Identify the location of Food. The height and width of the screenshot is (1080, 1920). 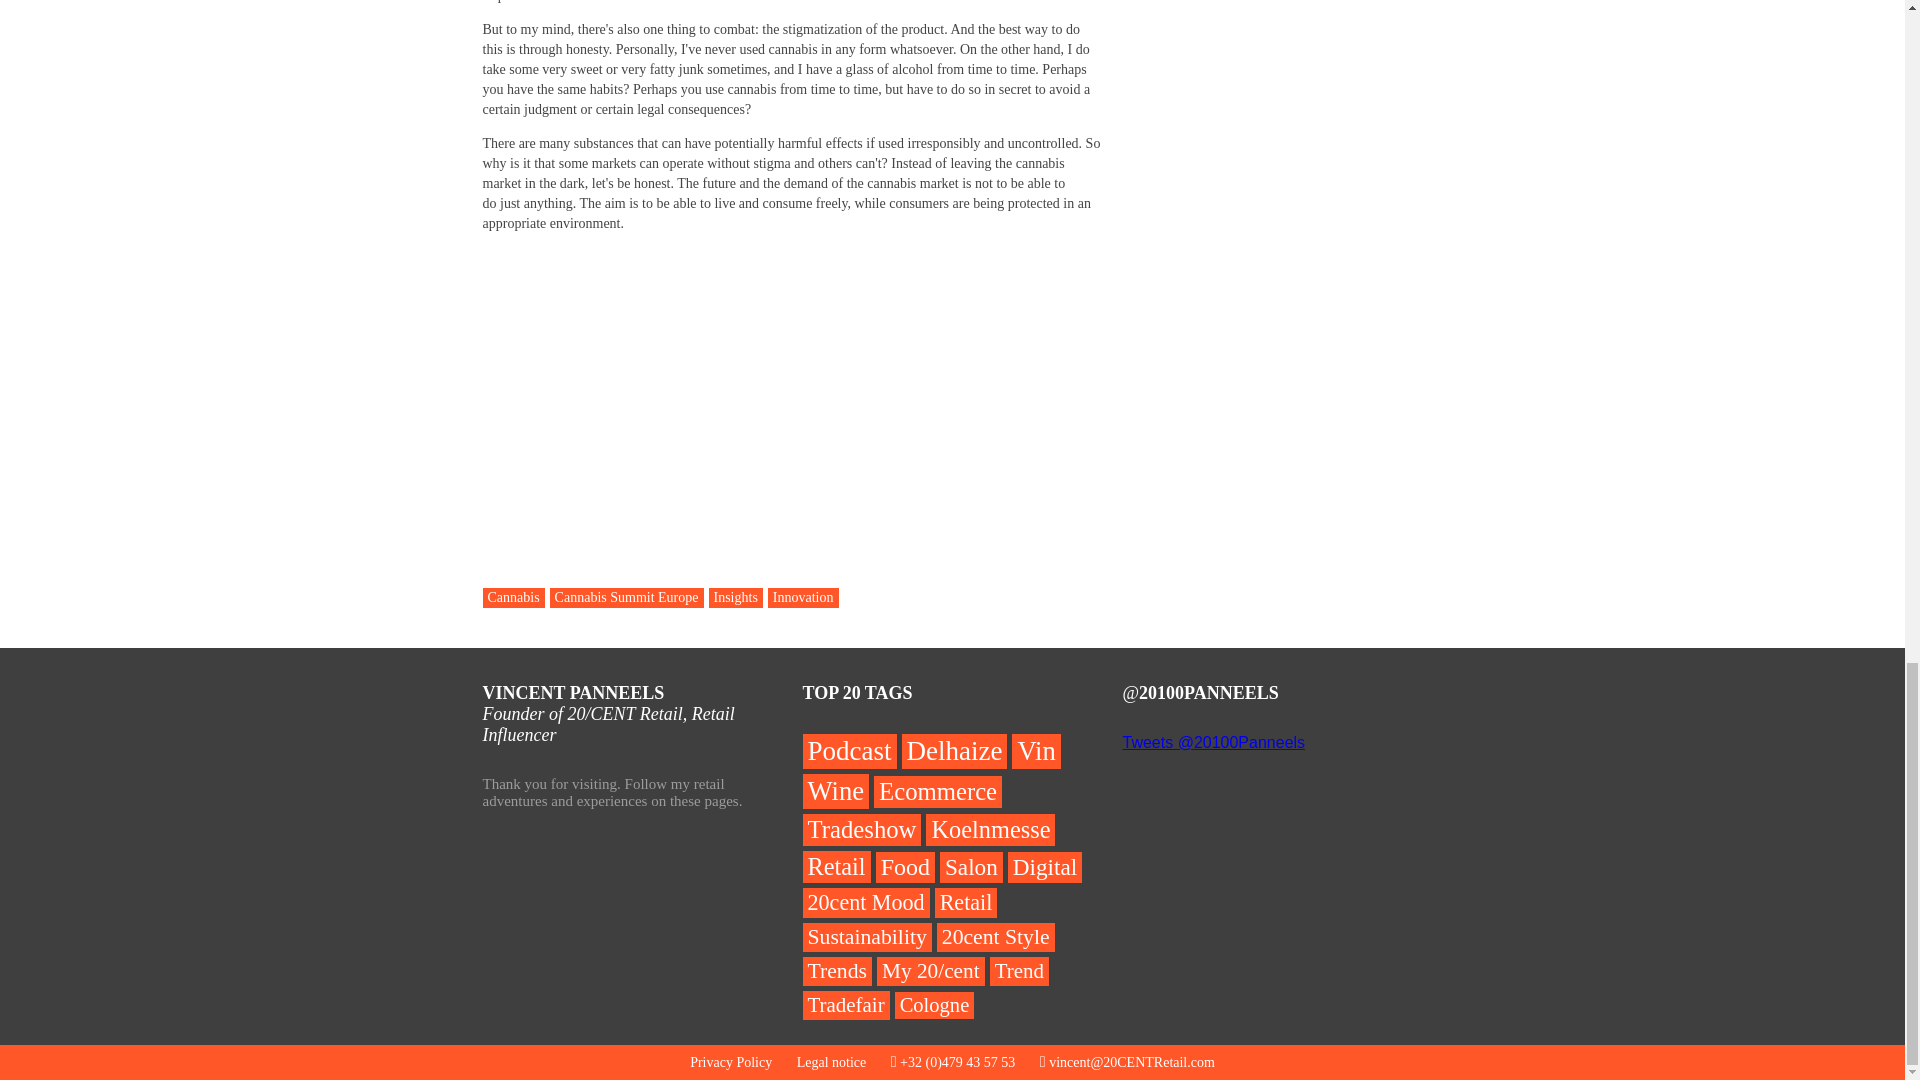
(905, 868).